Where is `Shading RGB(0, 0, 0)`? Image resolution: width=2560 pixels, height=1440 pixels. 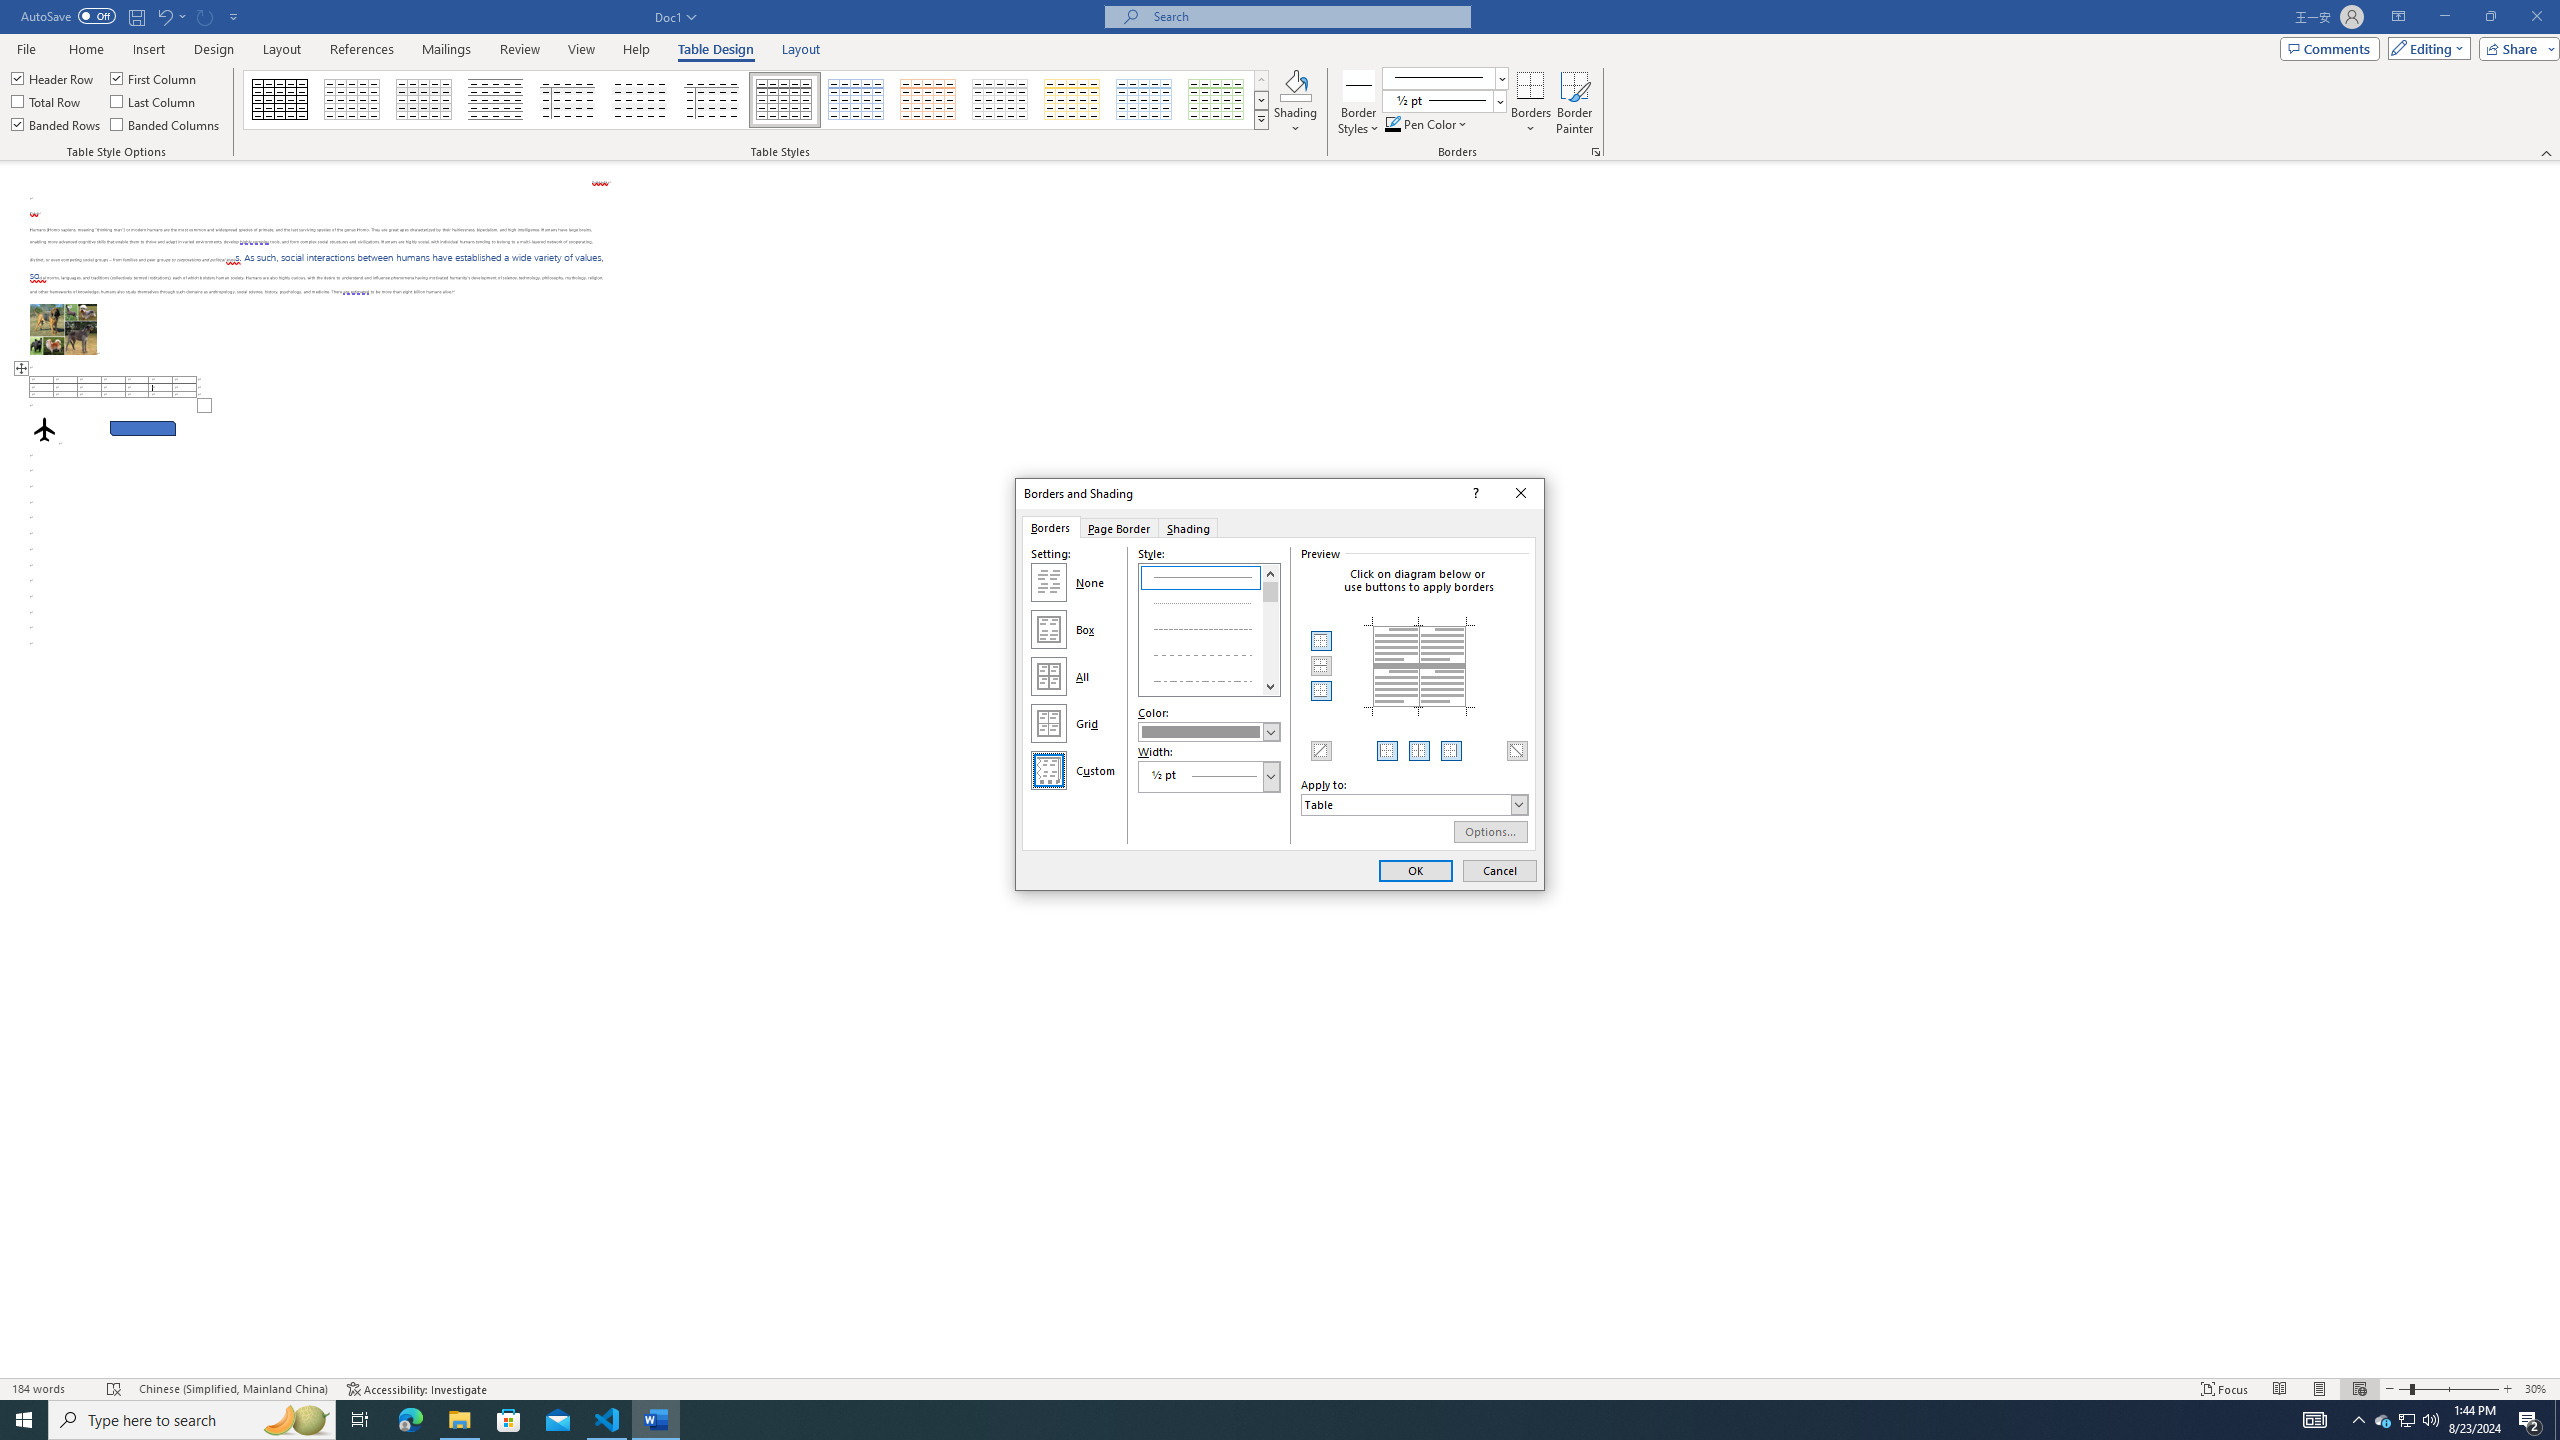
Shading RGB(0, 0, 0) is located at coordinates (1296, 85).